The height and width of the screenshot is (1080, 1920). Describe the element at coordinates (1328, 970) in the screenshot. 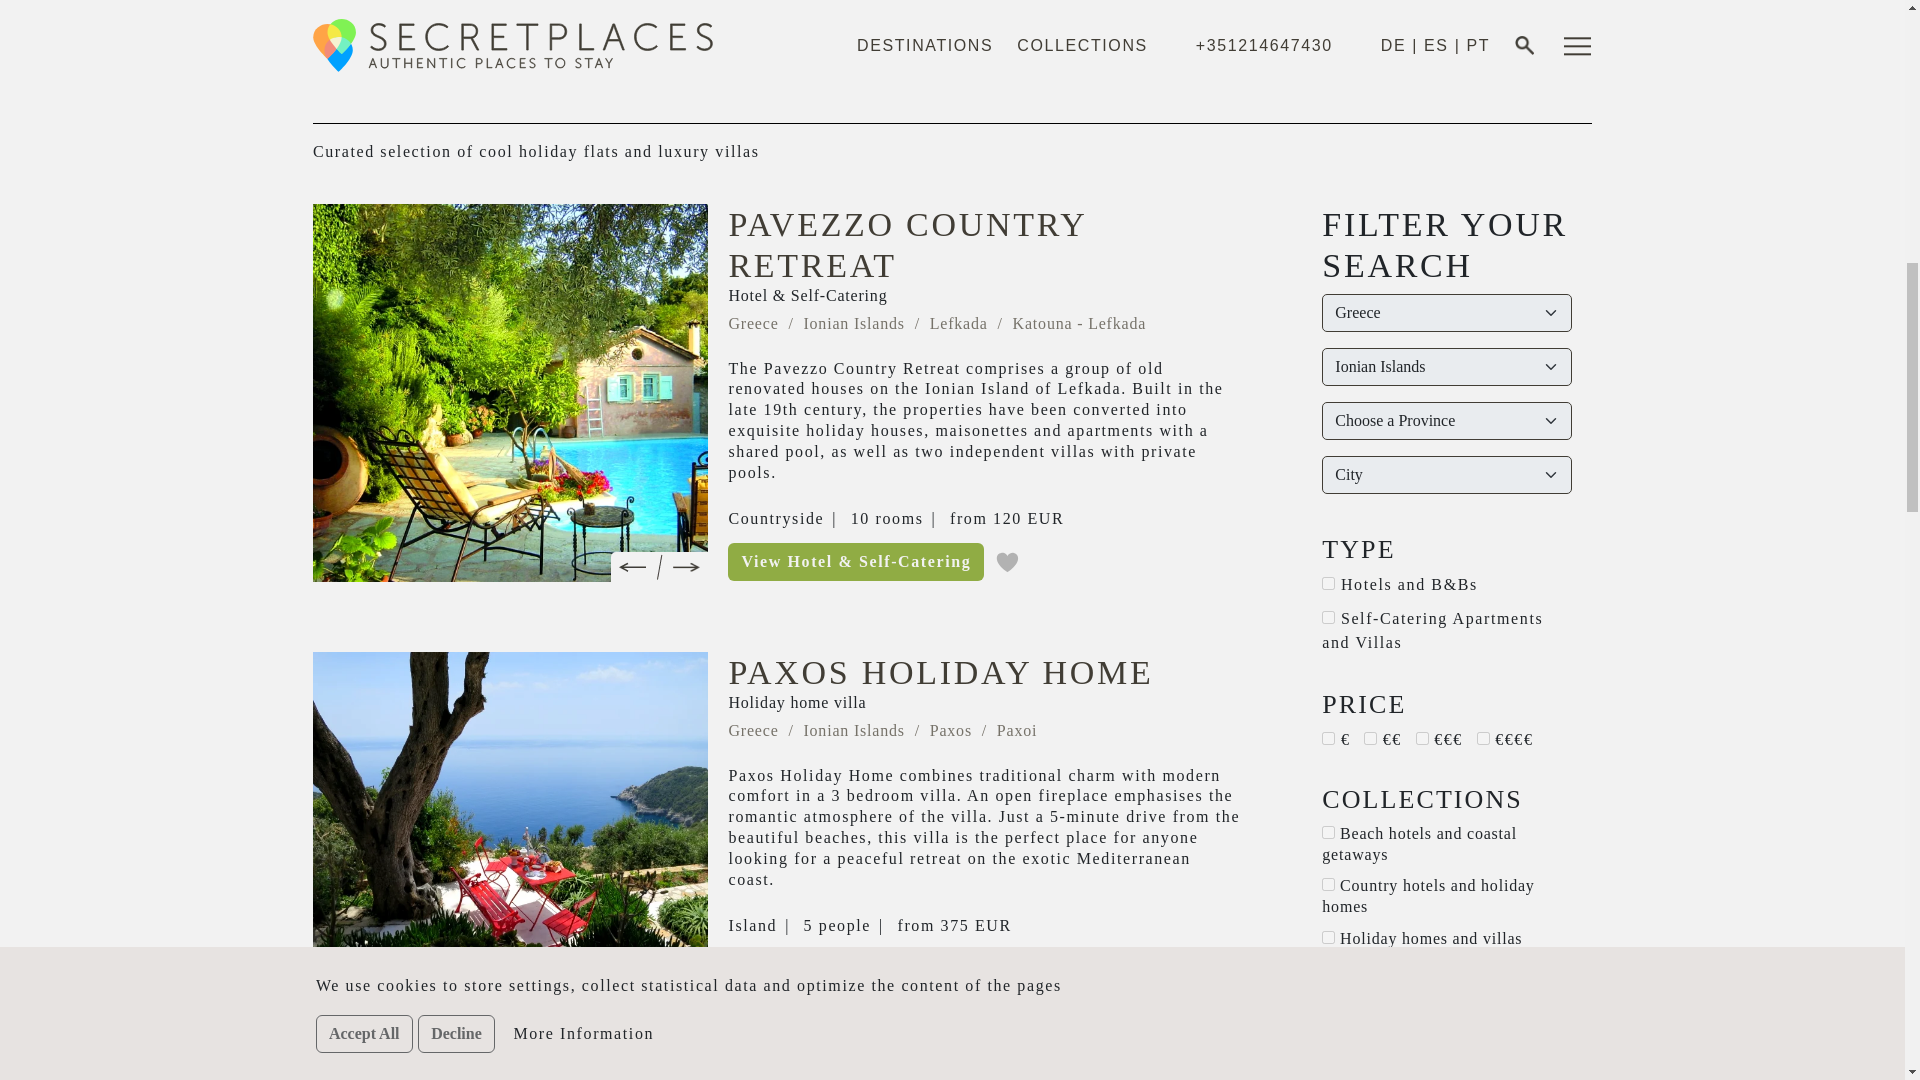

I see `7` at that location.